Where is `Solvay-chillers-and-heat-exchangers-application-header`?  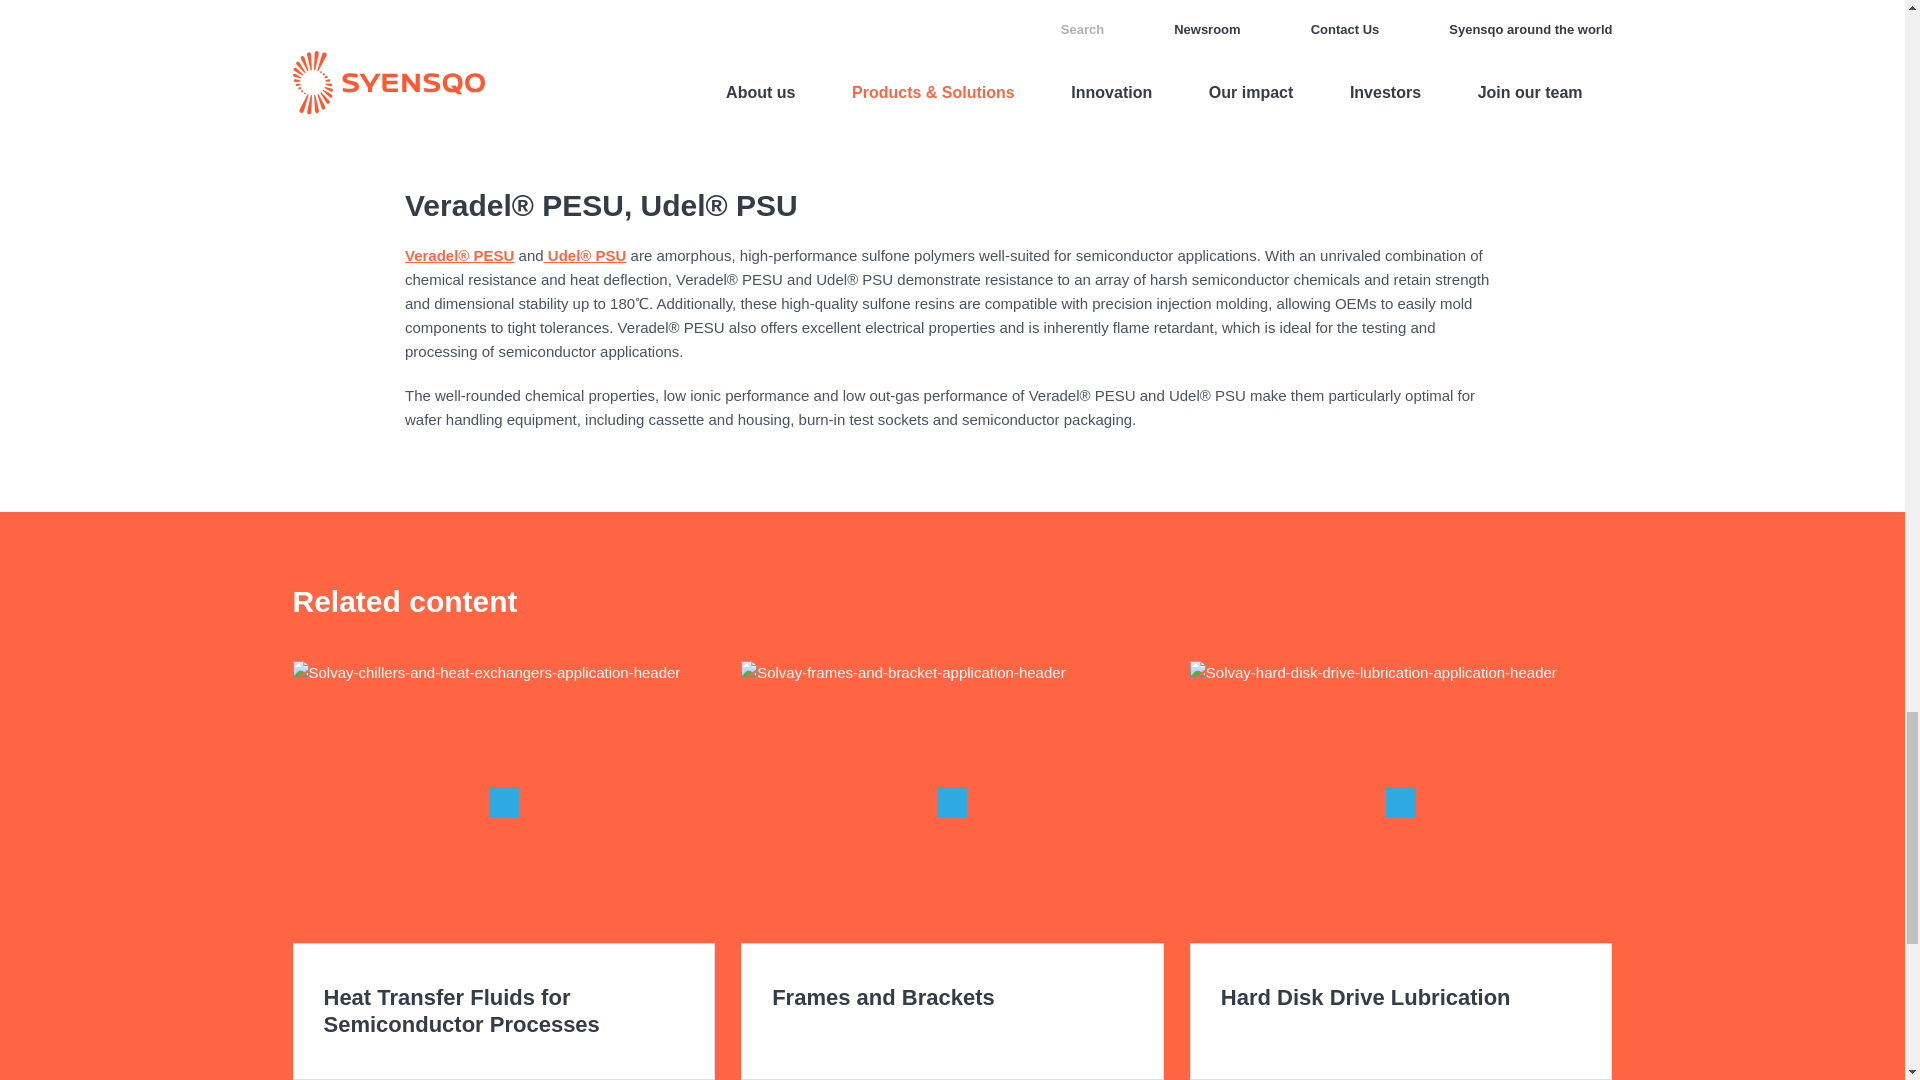 Solvay-chillers-and-heat-exchangers-application-header is located at coordinates (502, 801).